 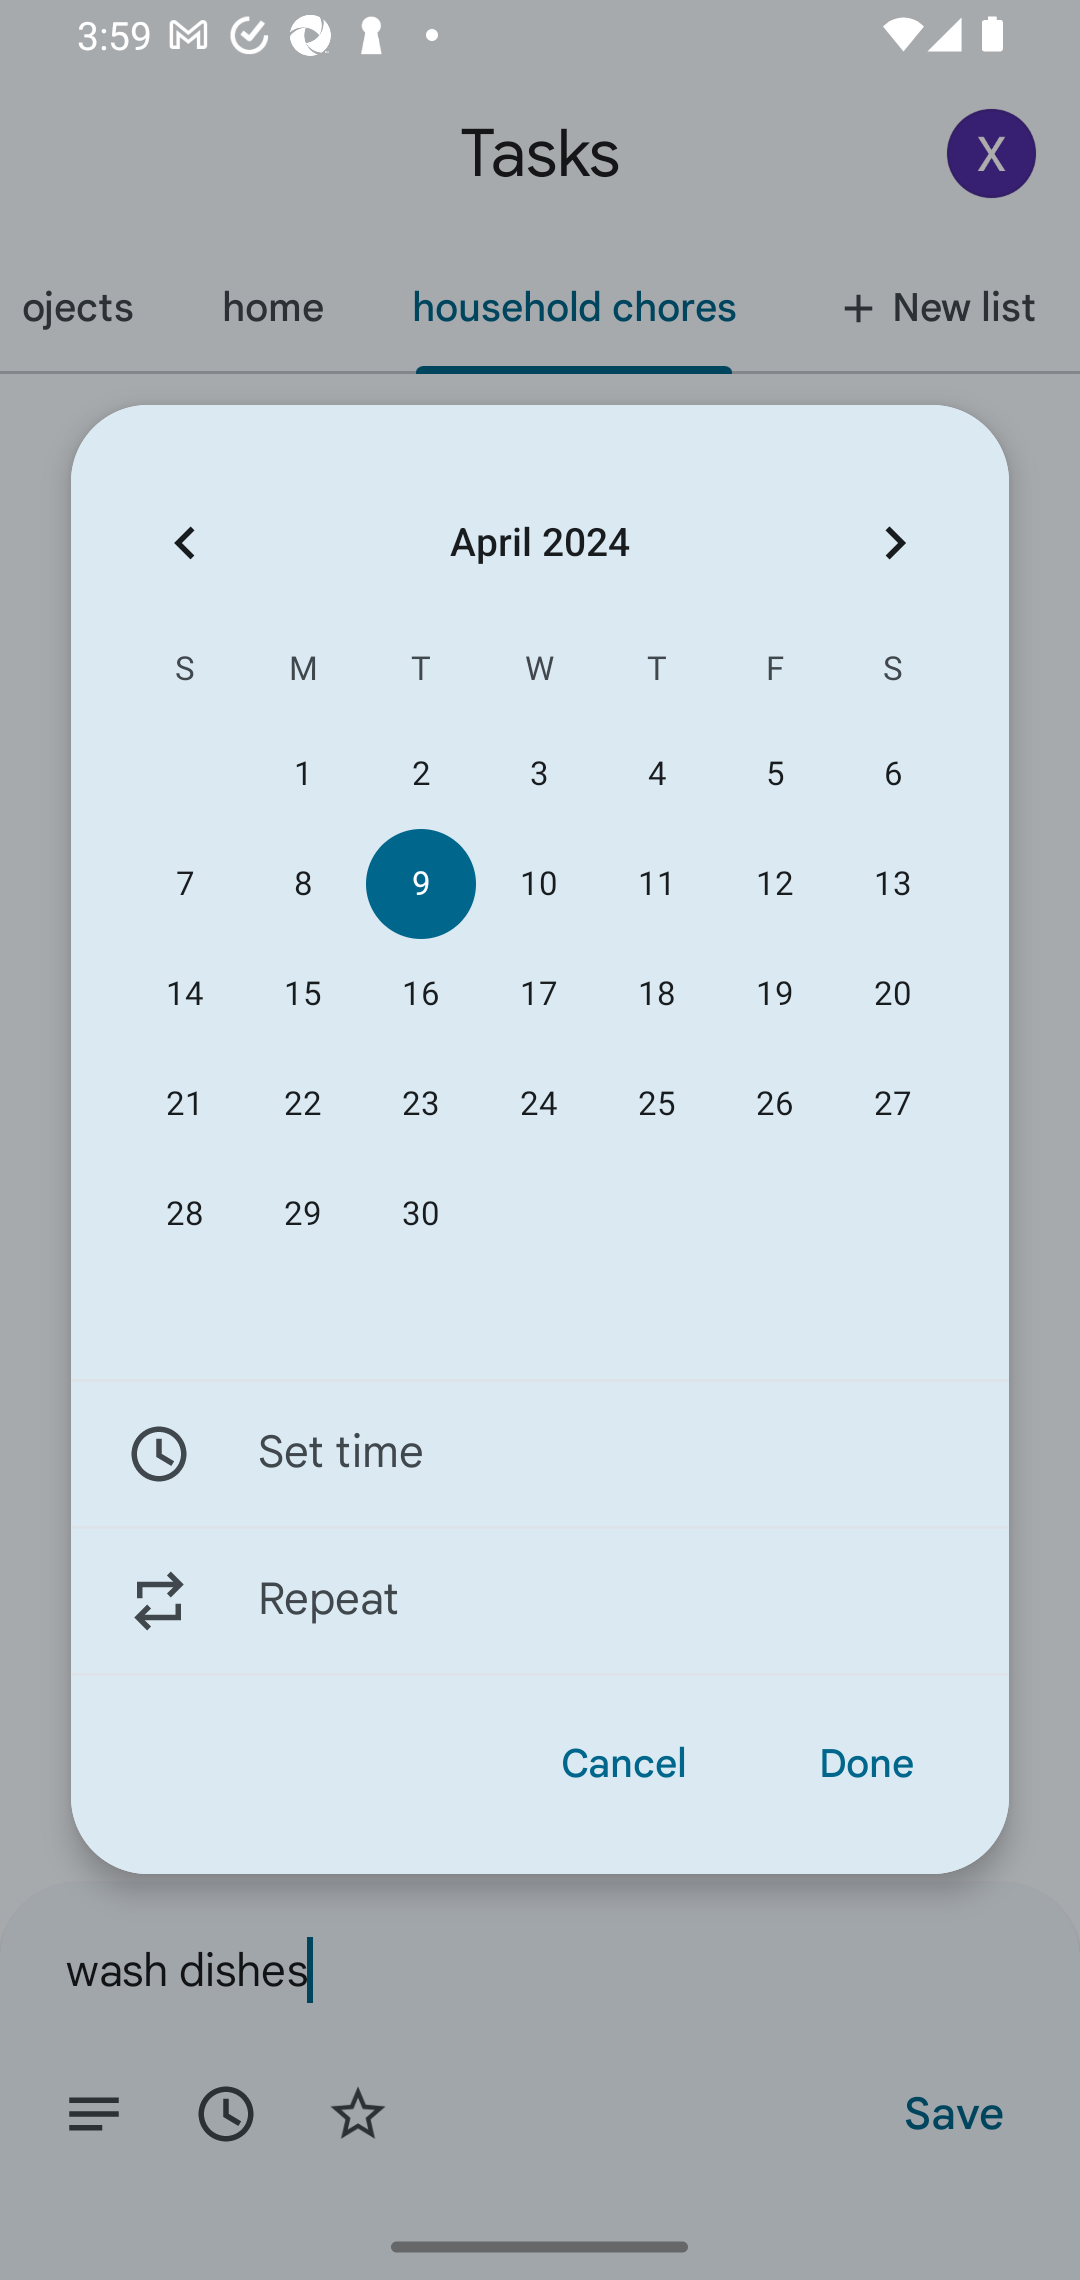 I want to click on 1 01 April 2024, so click(x=302, y=774).